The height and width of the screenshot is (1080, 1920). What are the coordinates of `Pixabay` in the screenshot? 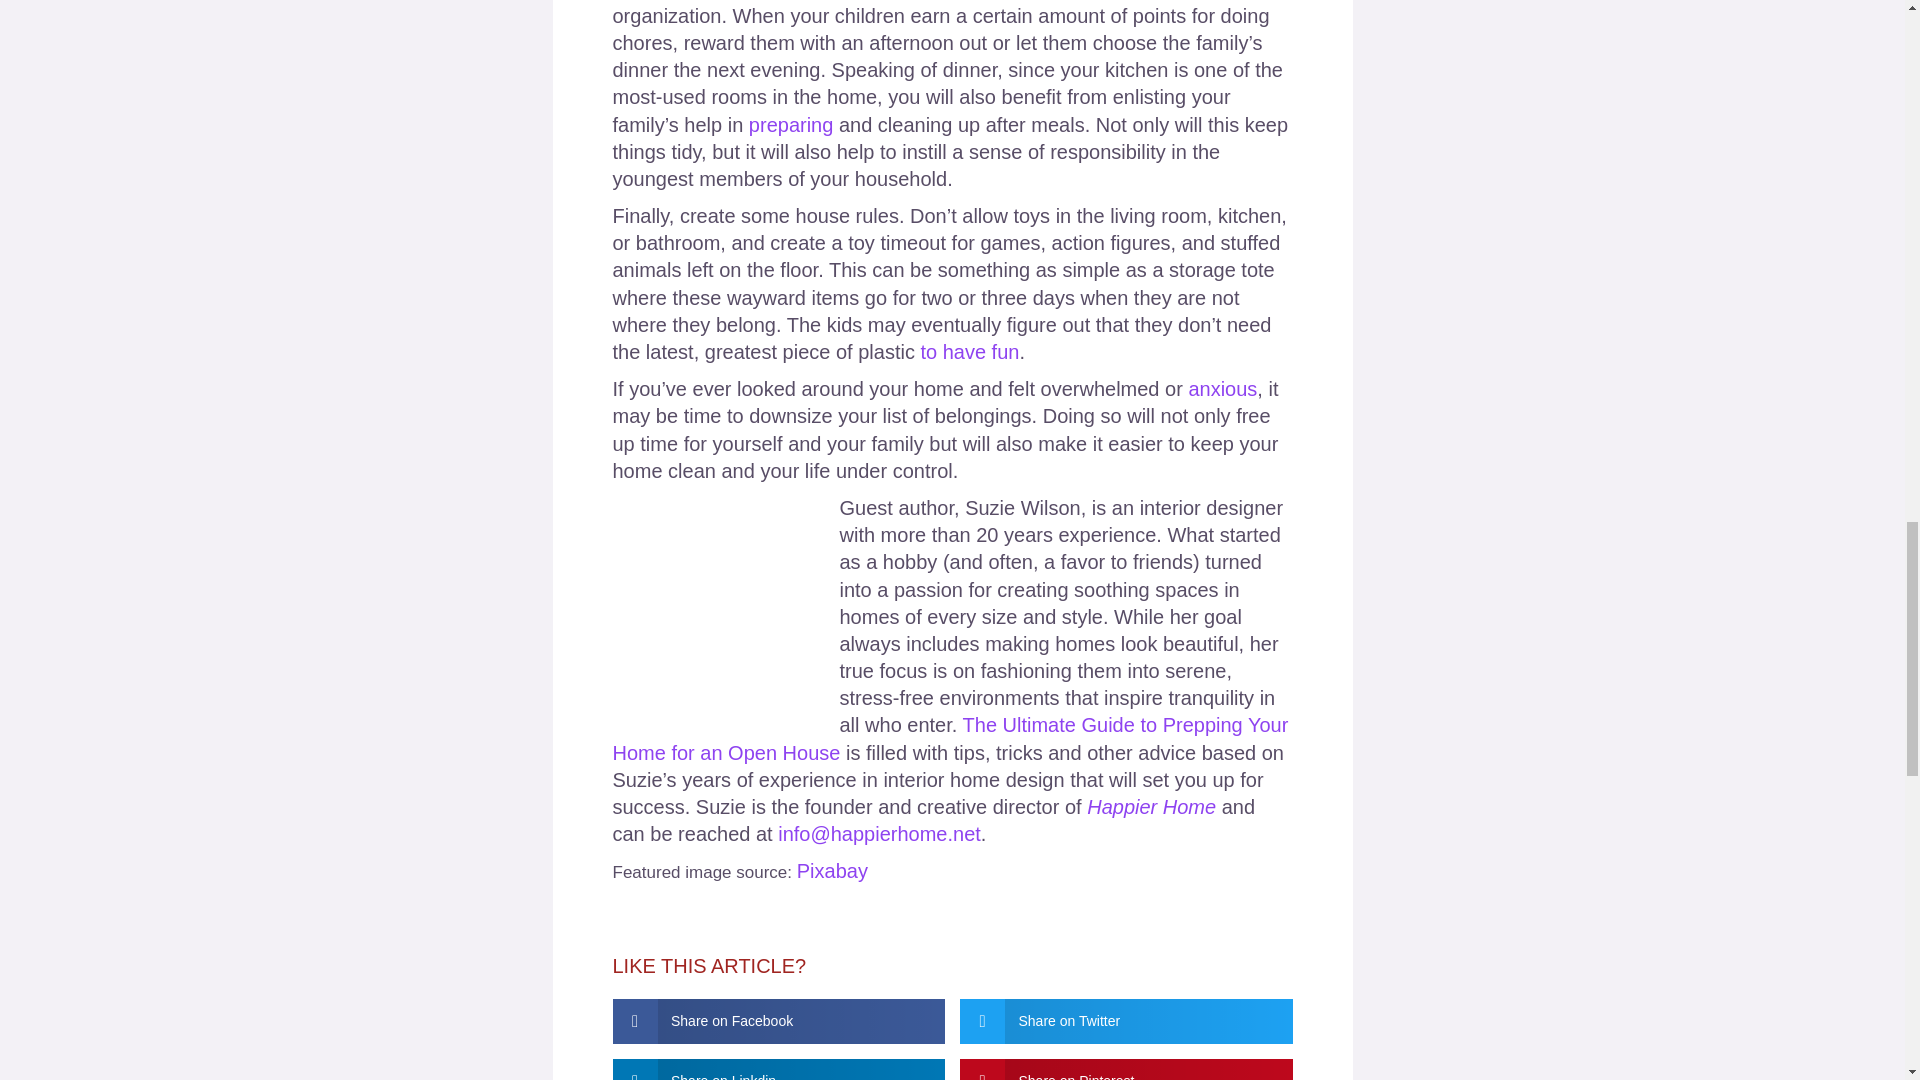 It's located at (832, 870).